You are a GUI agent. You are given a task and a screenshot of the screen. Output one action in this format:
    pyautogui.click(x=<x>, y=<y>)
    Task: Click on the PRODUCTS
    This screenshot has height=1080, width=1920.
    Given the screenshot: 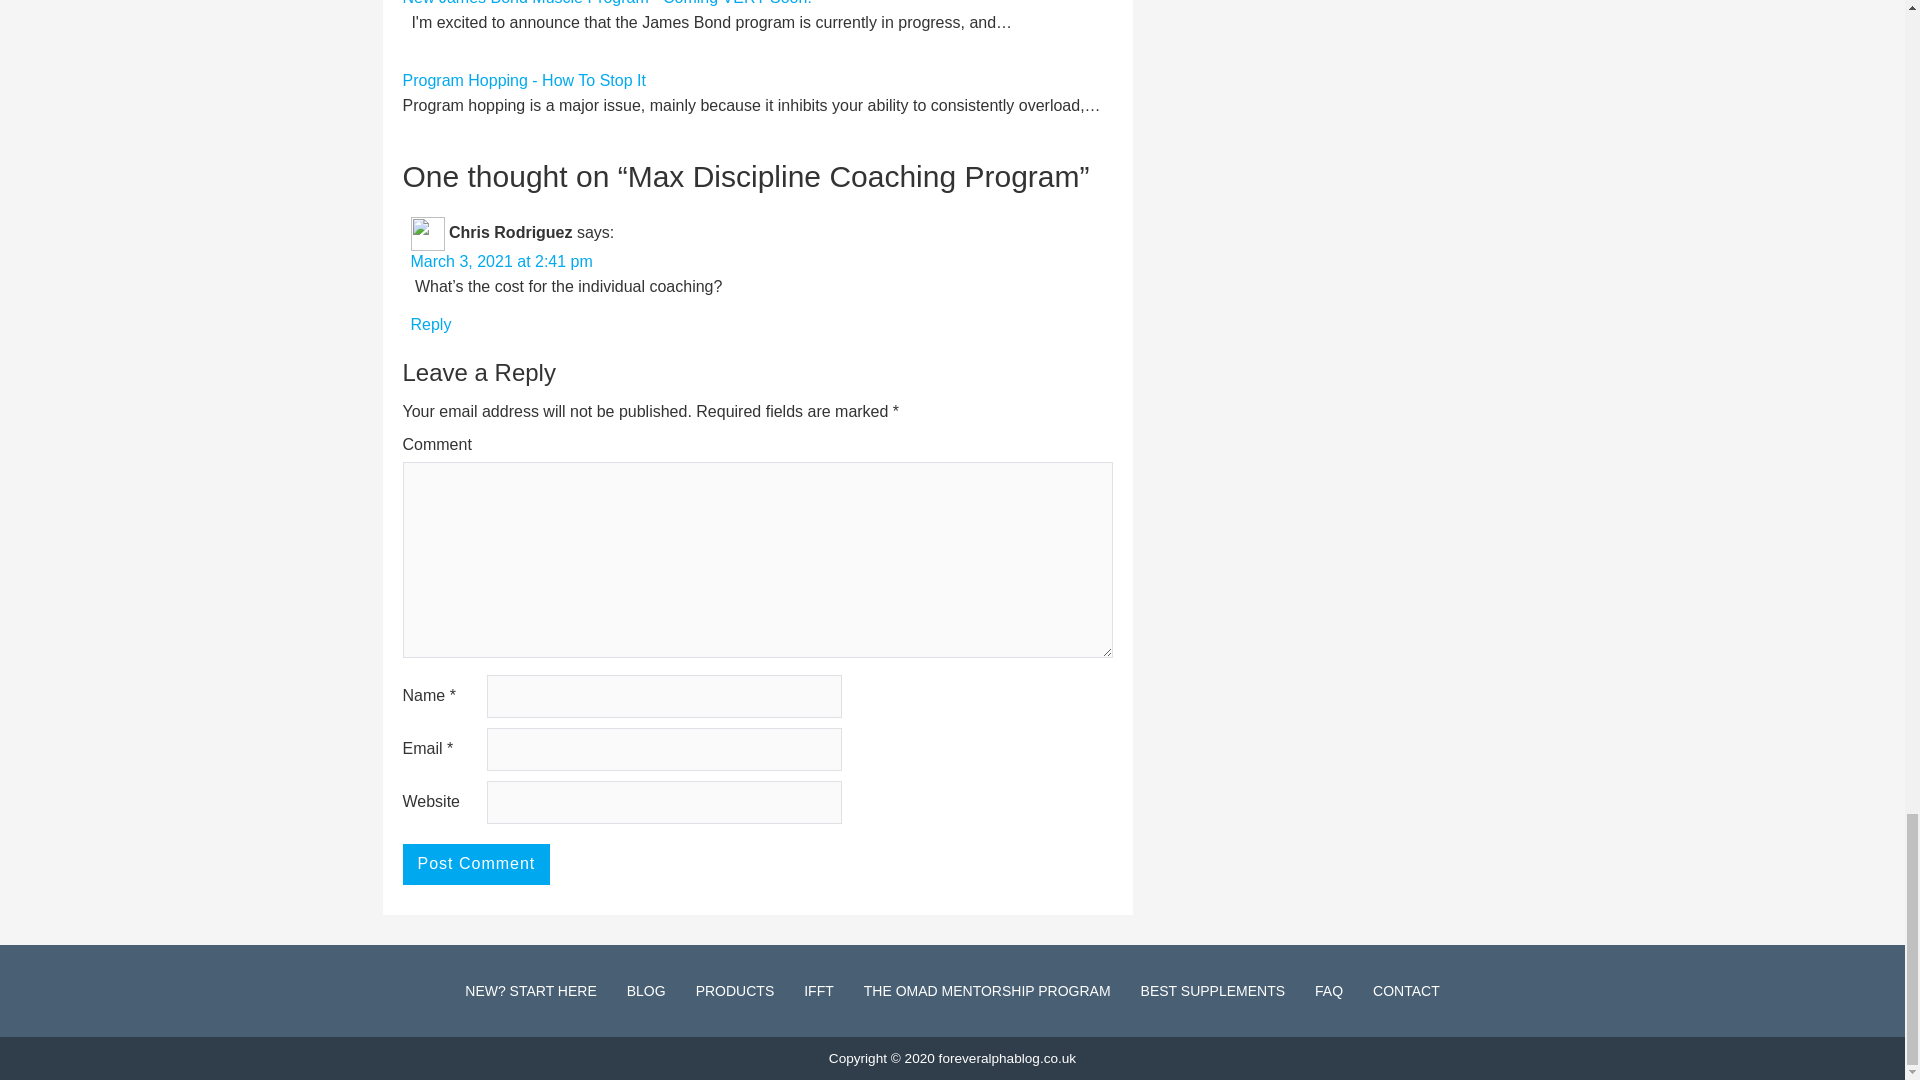 What is the action you would take?
    pyautogui.click(x=735, y=990)
    